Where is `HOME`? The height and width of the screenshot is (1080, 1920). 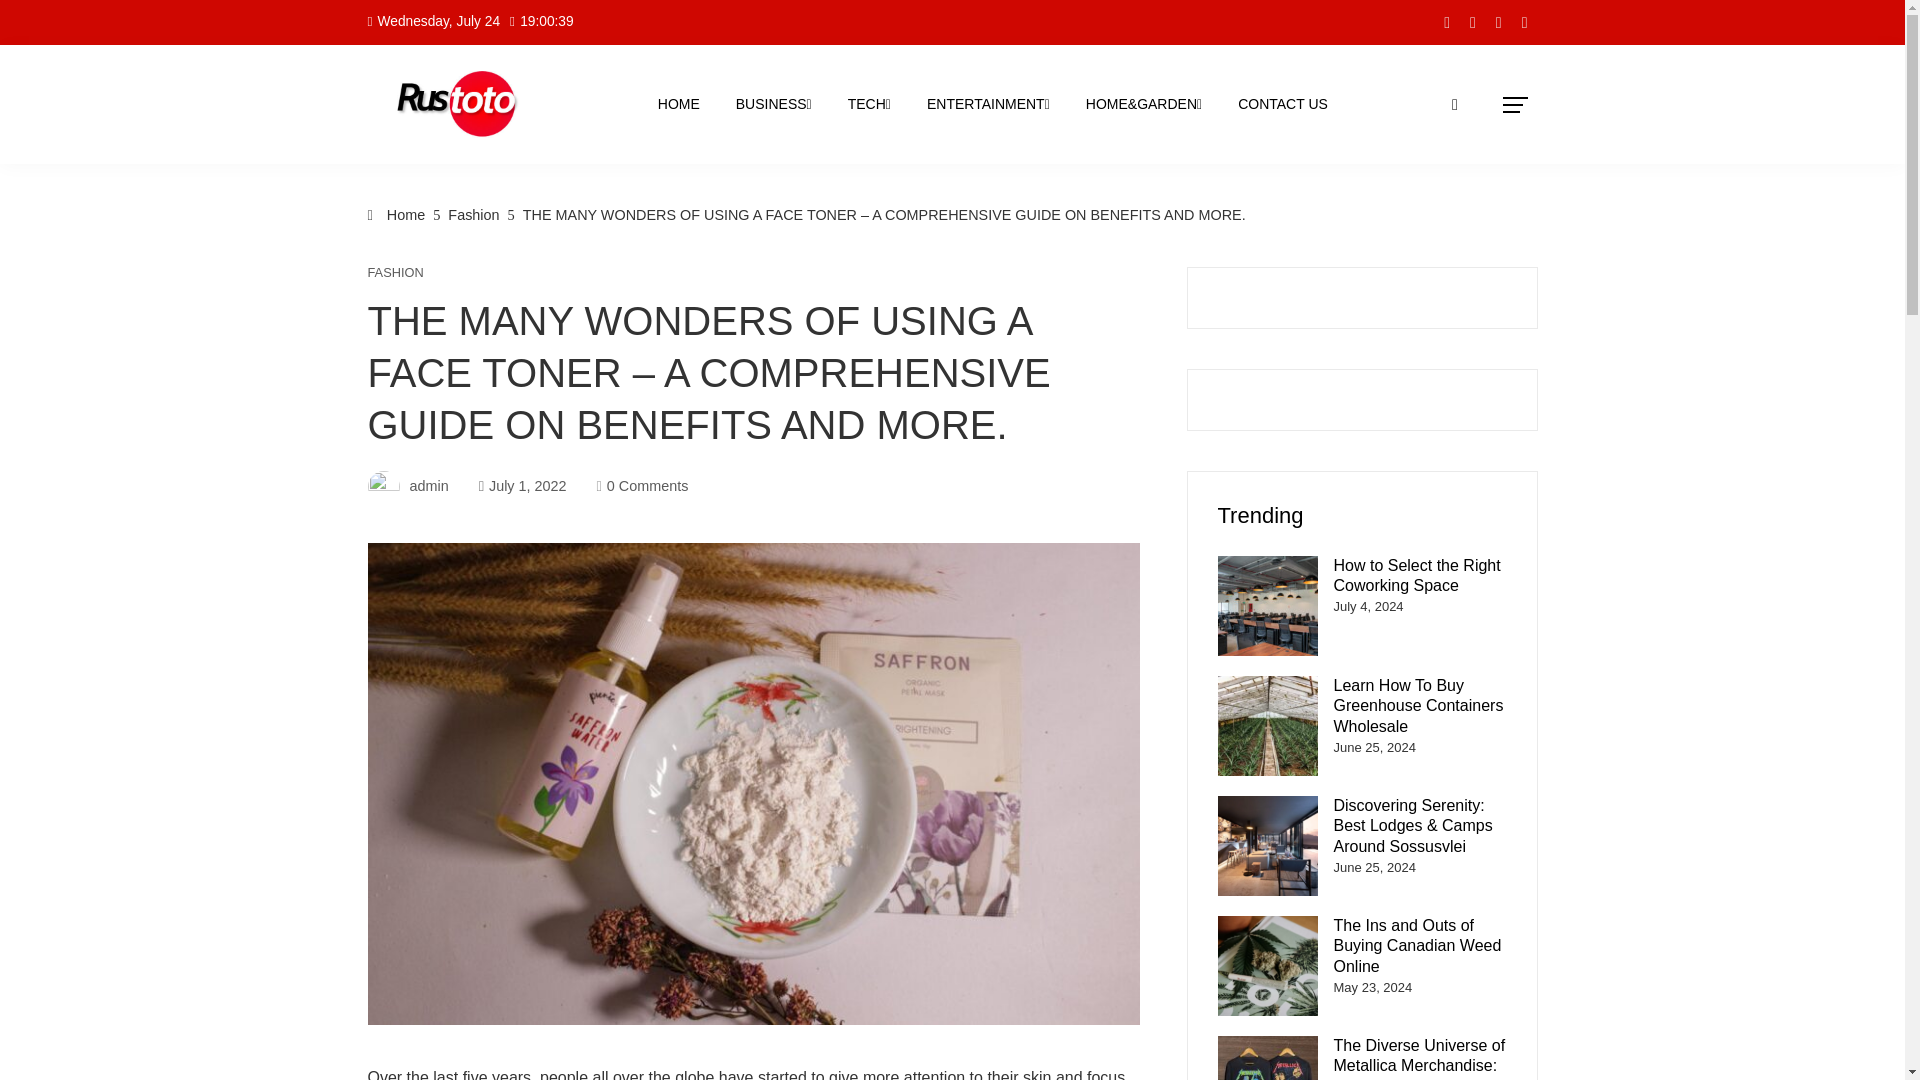 HOME is located at coordinates (678, 104).